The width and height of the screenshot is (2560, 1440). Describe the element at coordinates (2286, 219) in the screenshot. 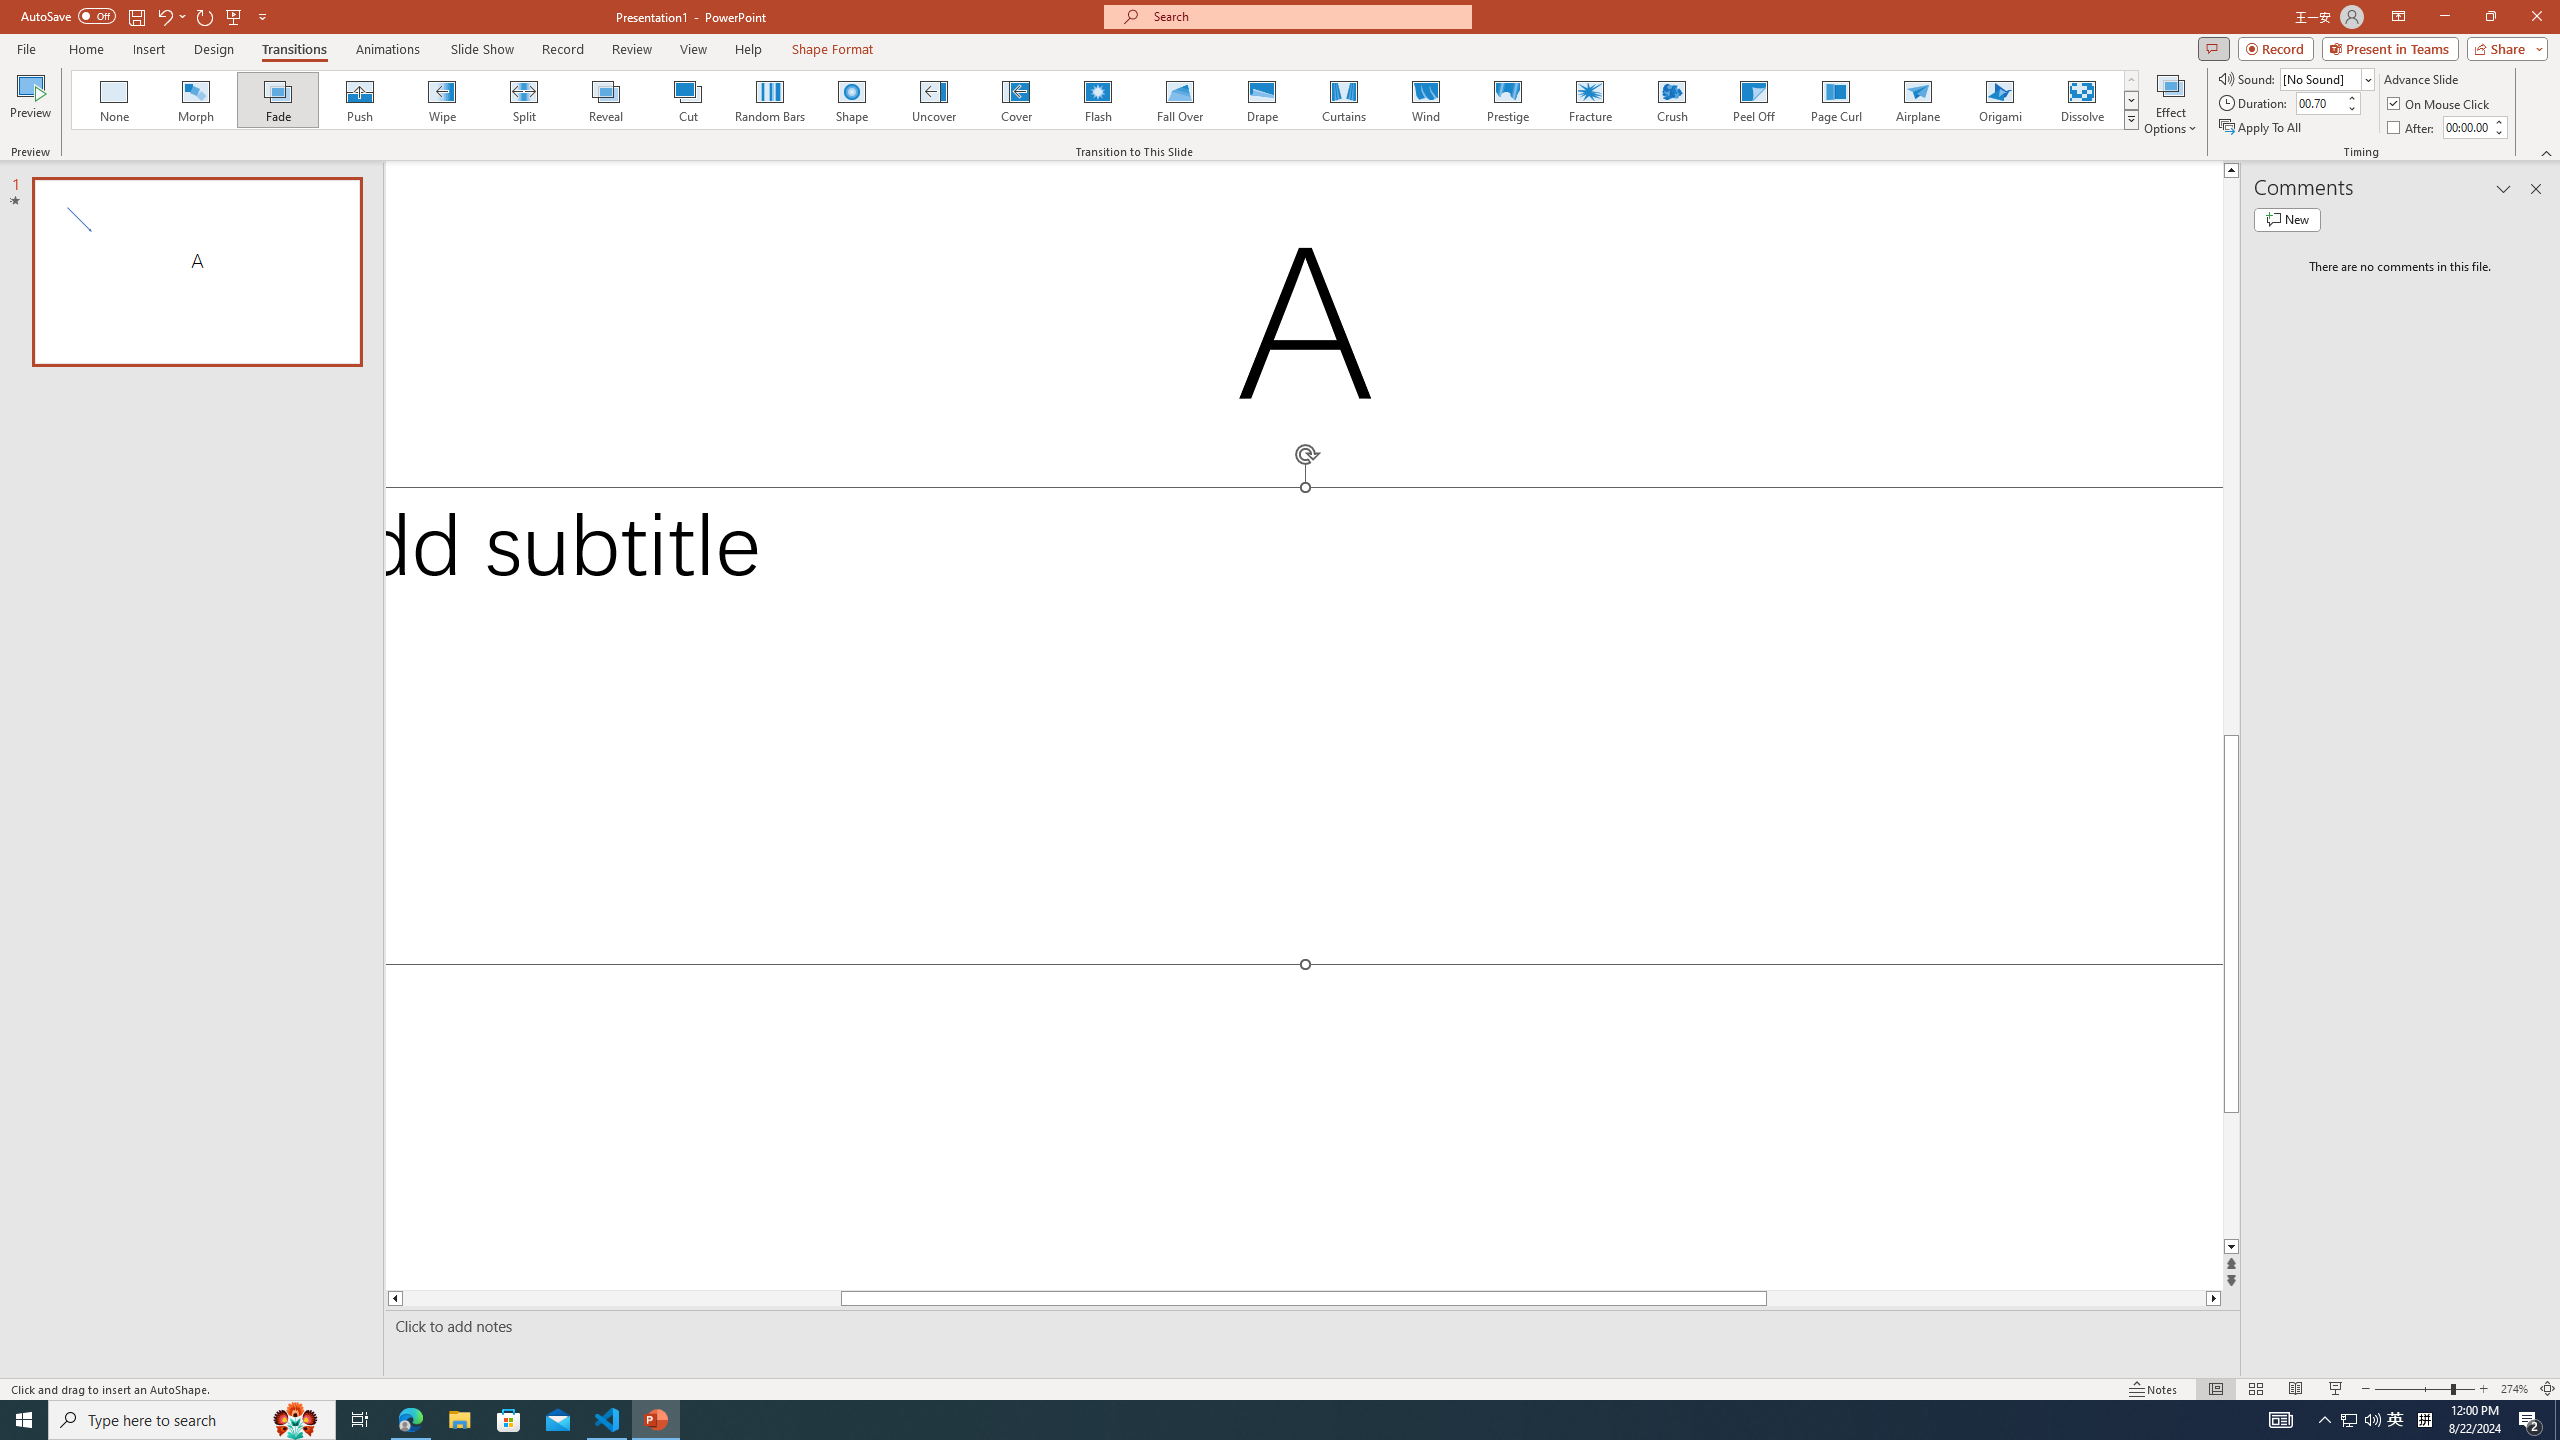

I see `New comment` at that location.